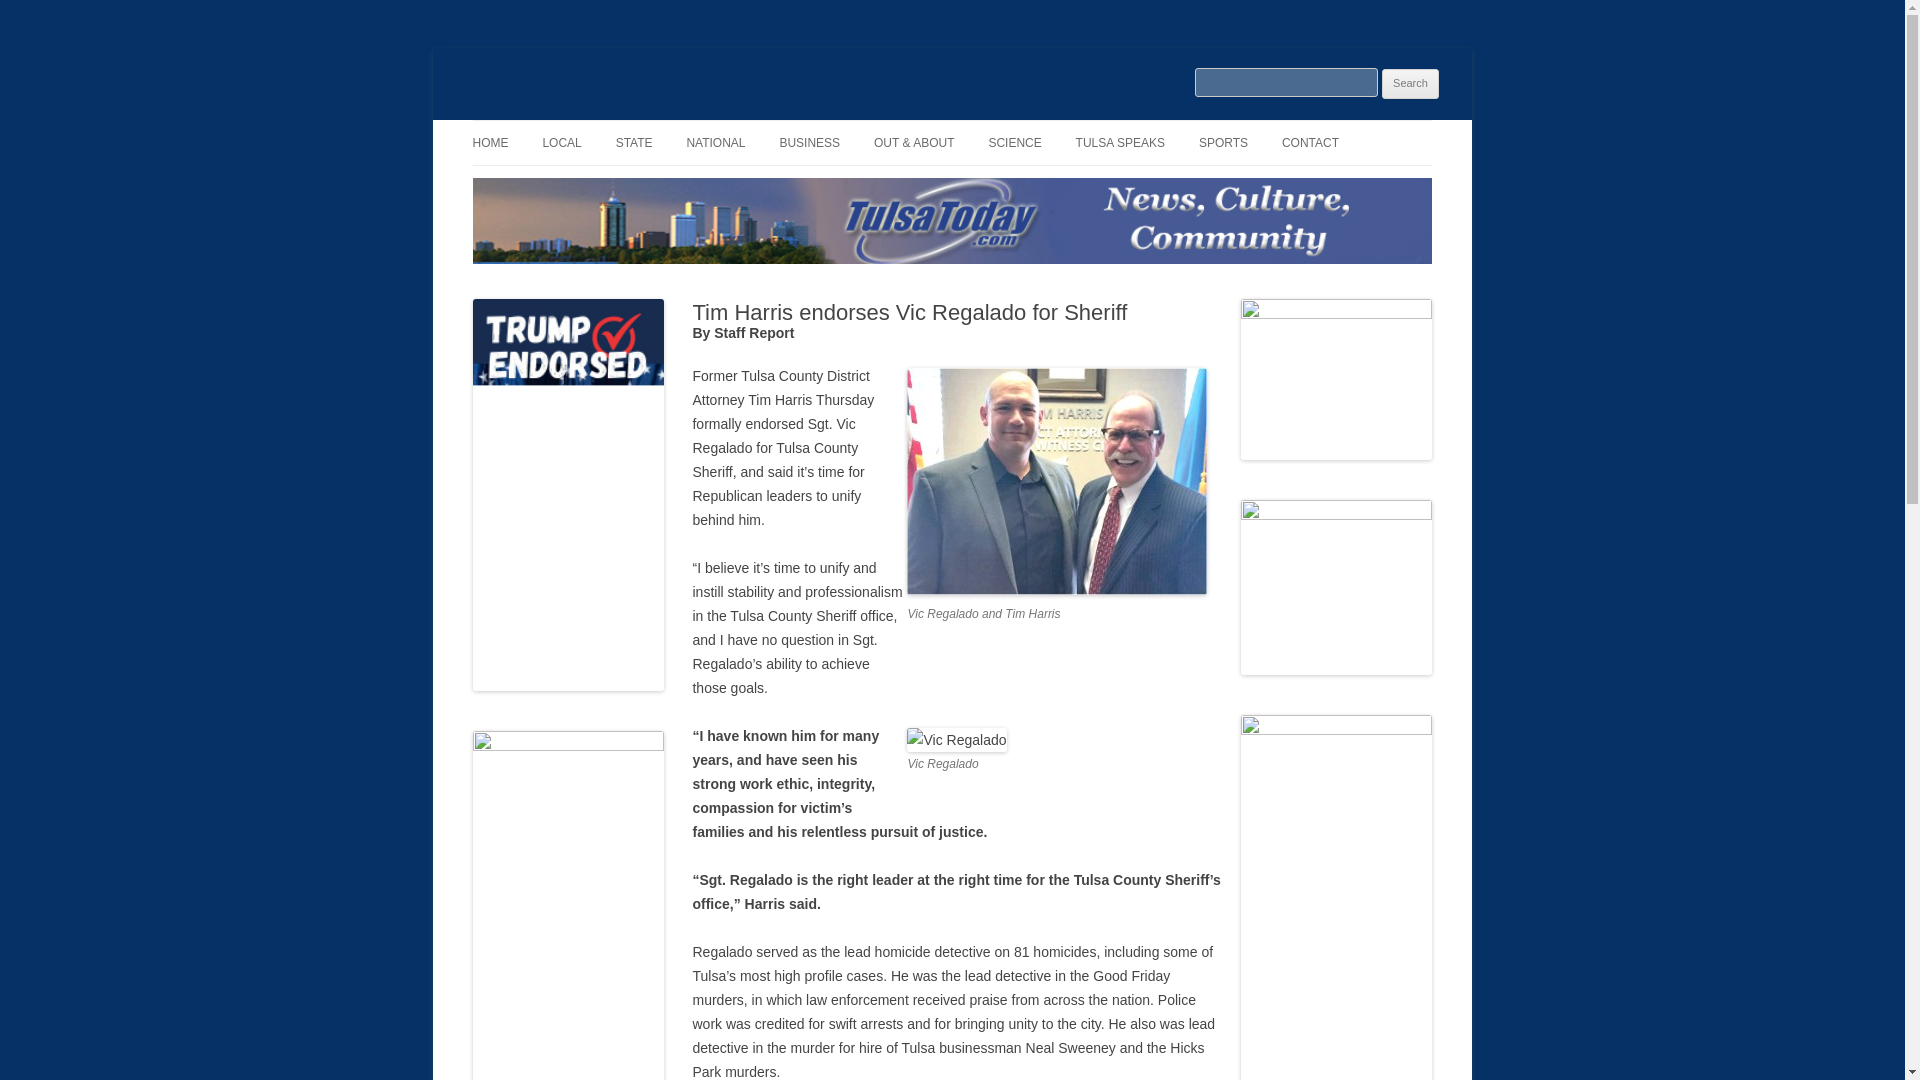  Describe the element at coordinates (998, 126) in the screenshot. I see `Skip to content` at that location.